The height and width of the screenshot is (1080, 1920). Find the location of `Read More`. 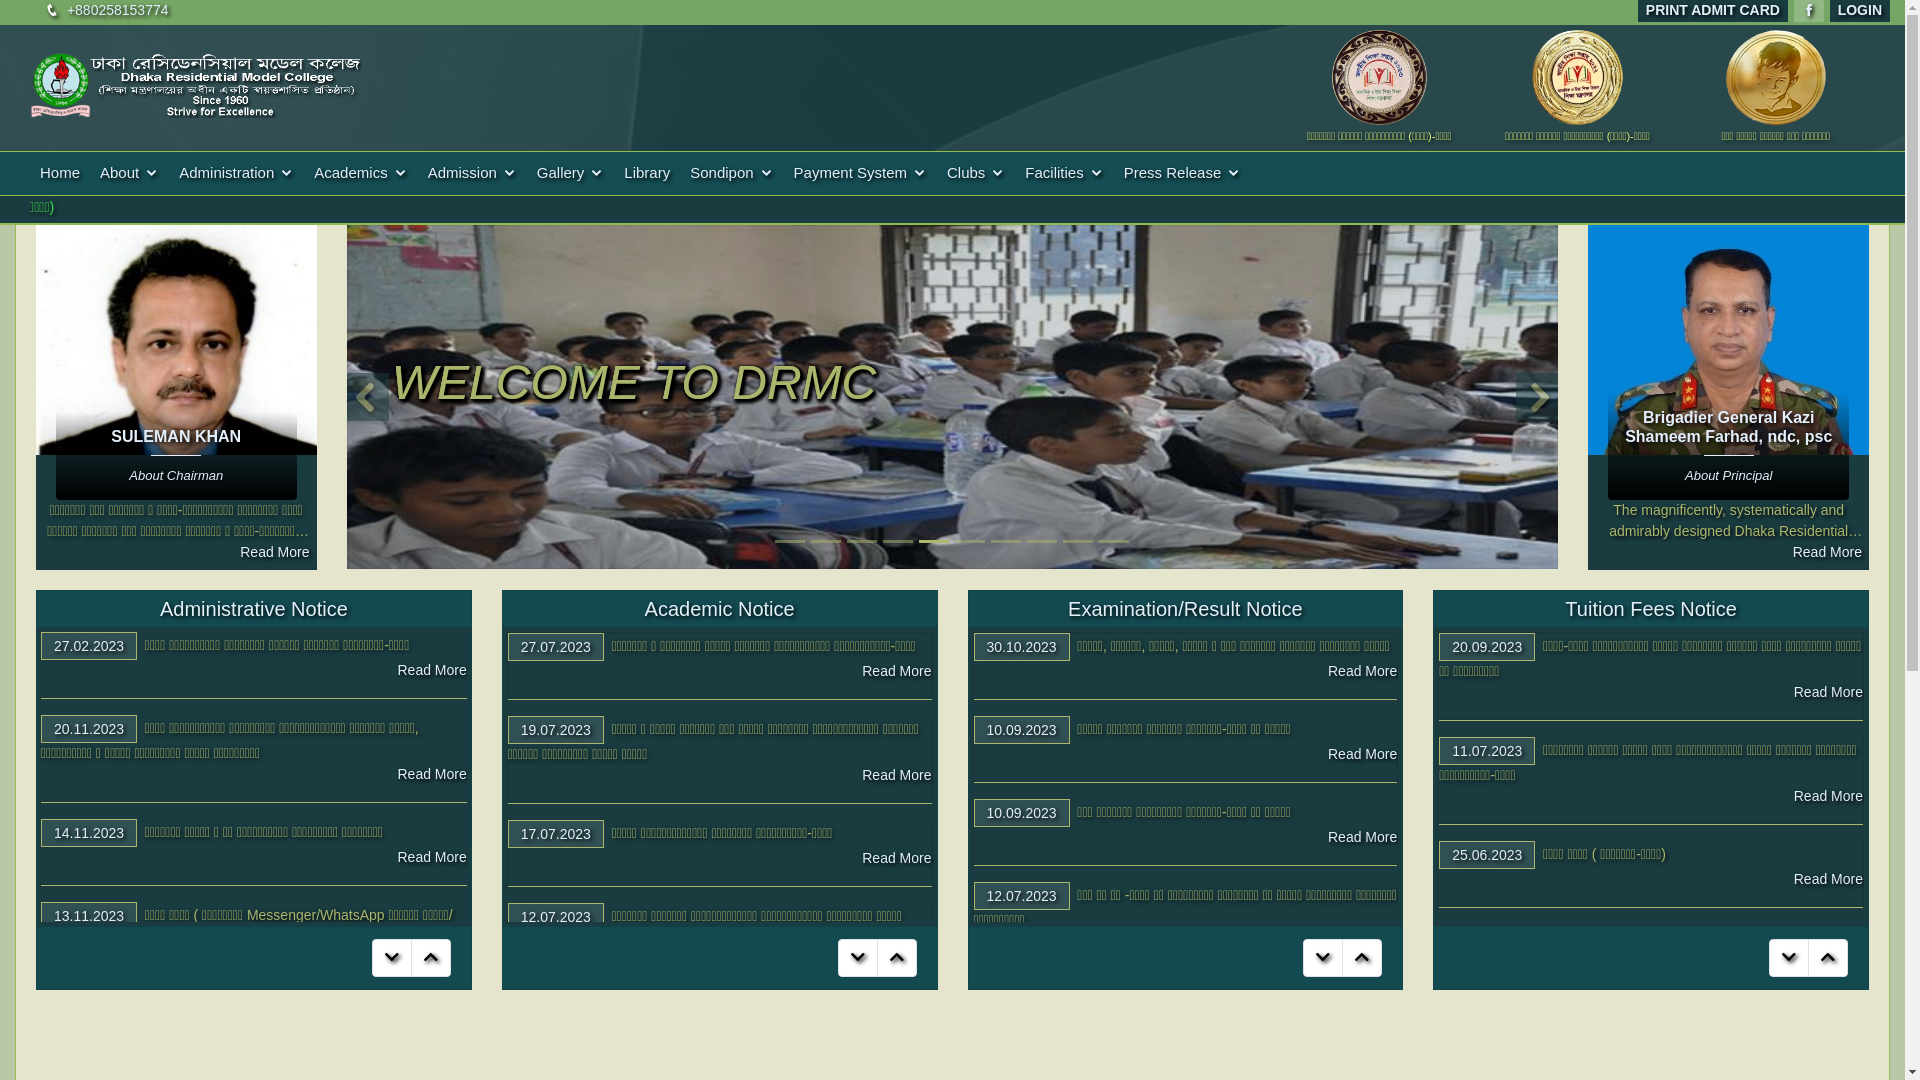

Read More is located at coordinates (896, 671).